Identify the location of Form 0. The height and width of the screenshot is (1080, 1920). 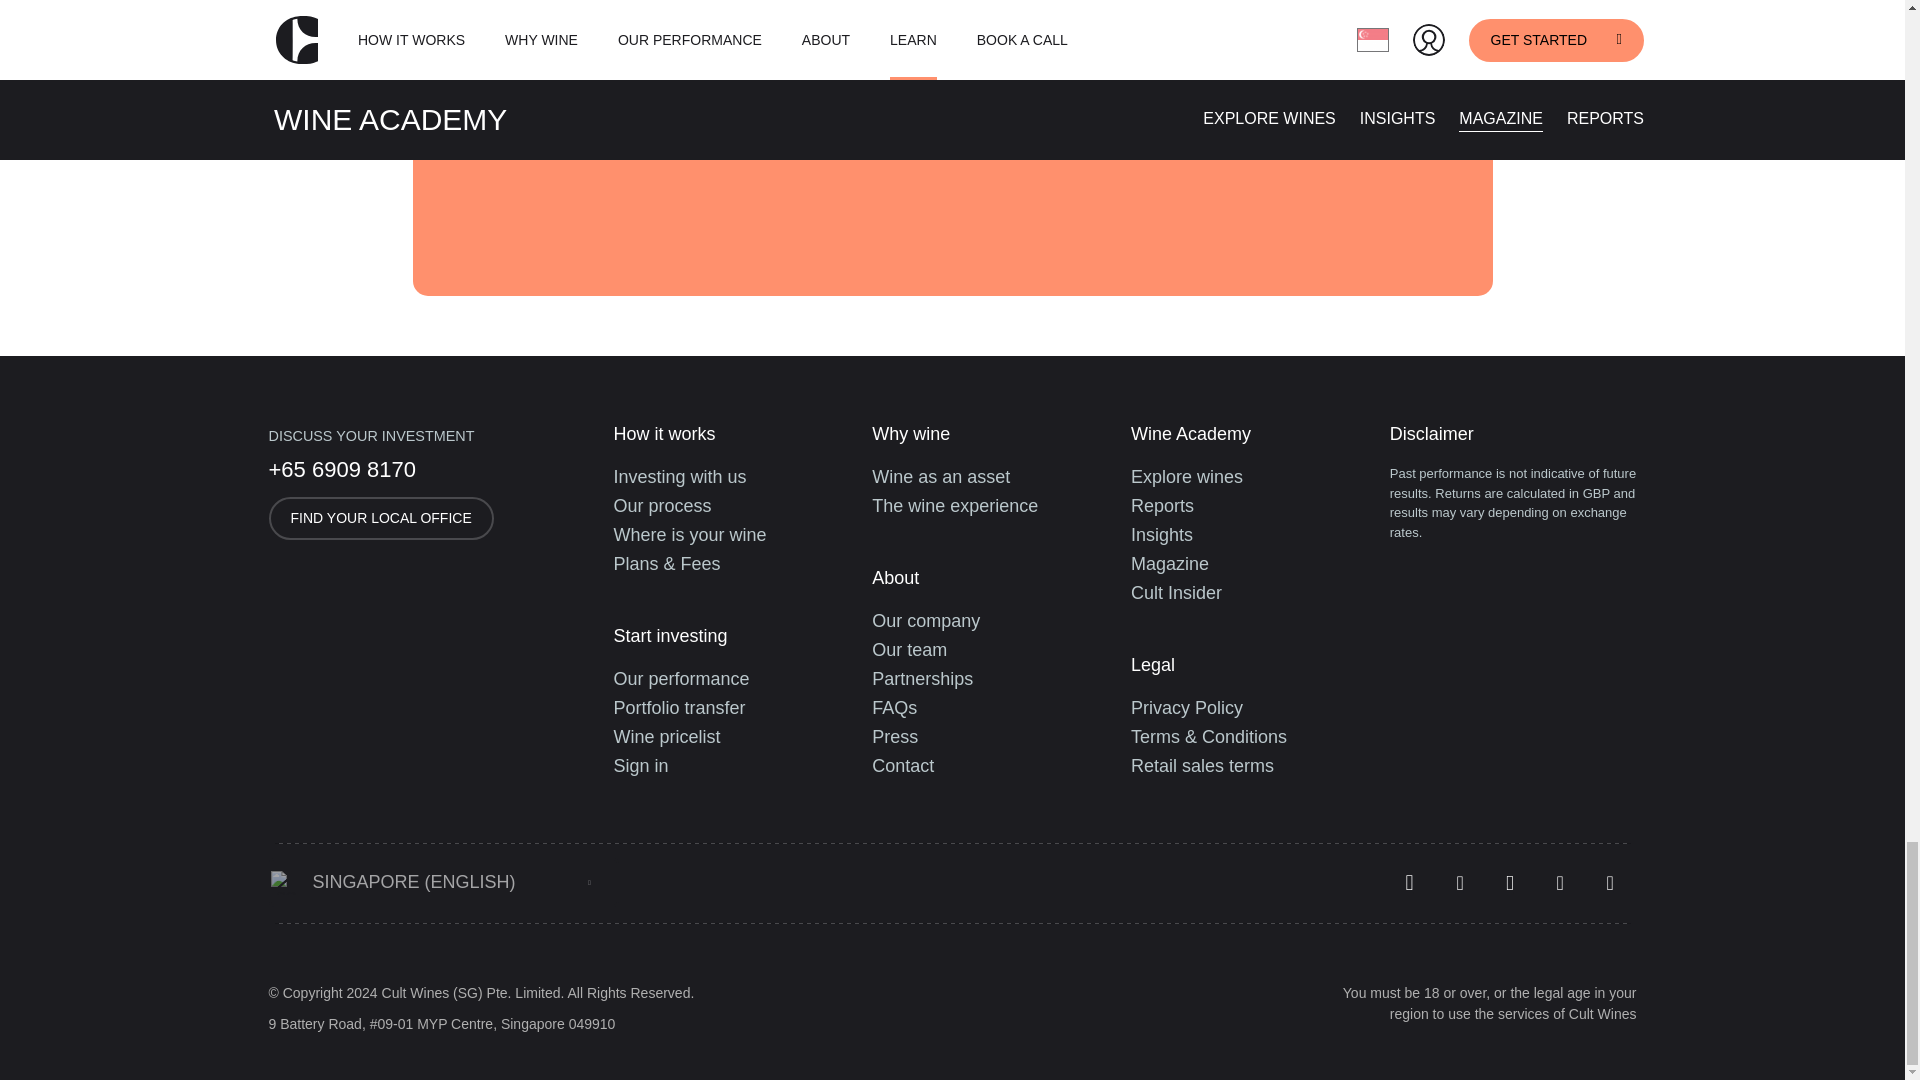
(1071, 118).